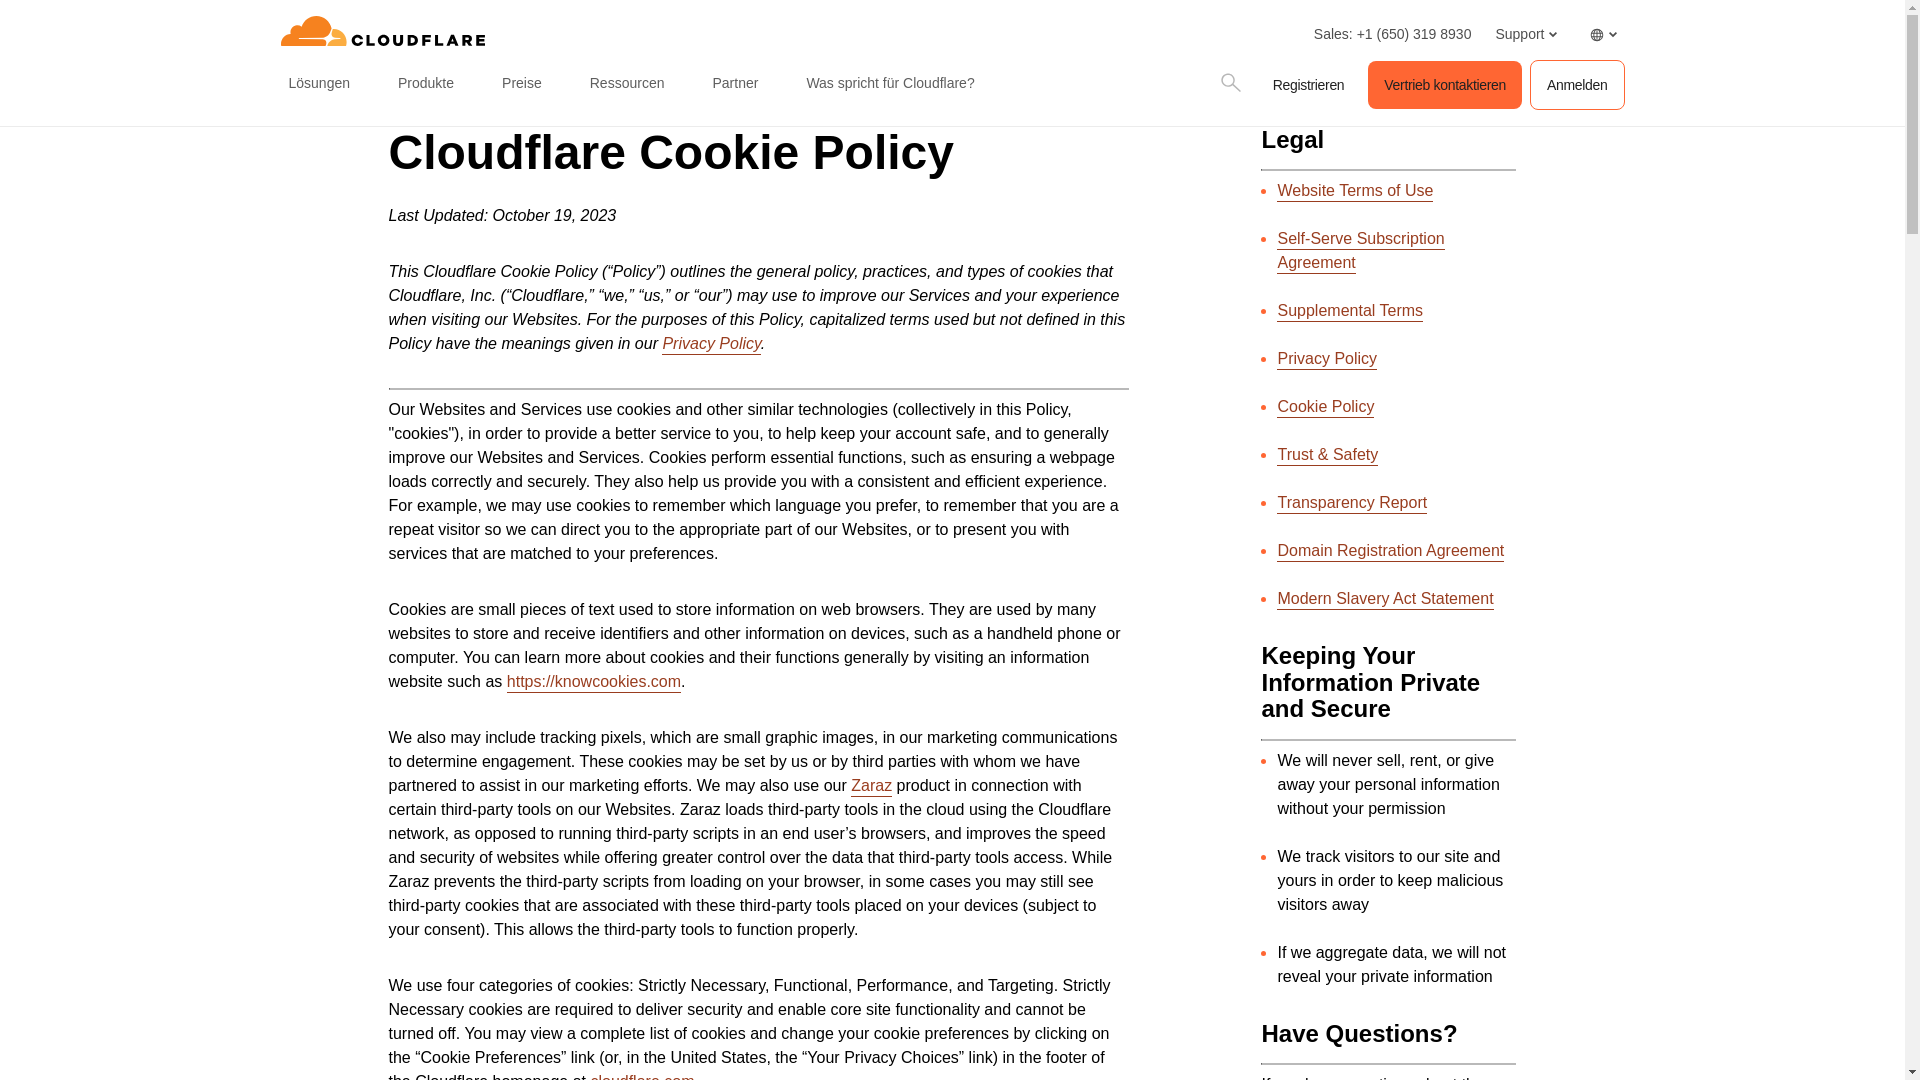 The width and height of the screenshot is (1920, 1080). What do you see at coordinates (426, 84) in the screenshot?
I see `Produkte` at bounding box center [426, 84].